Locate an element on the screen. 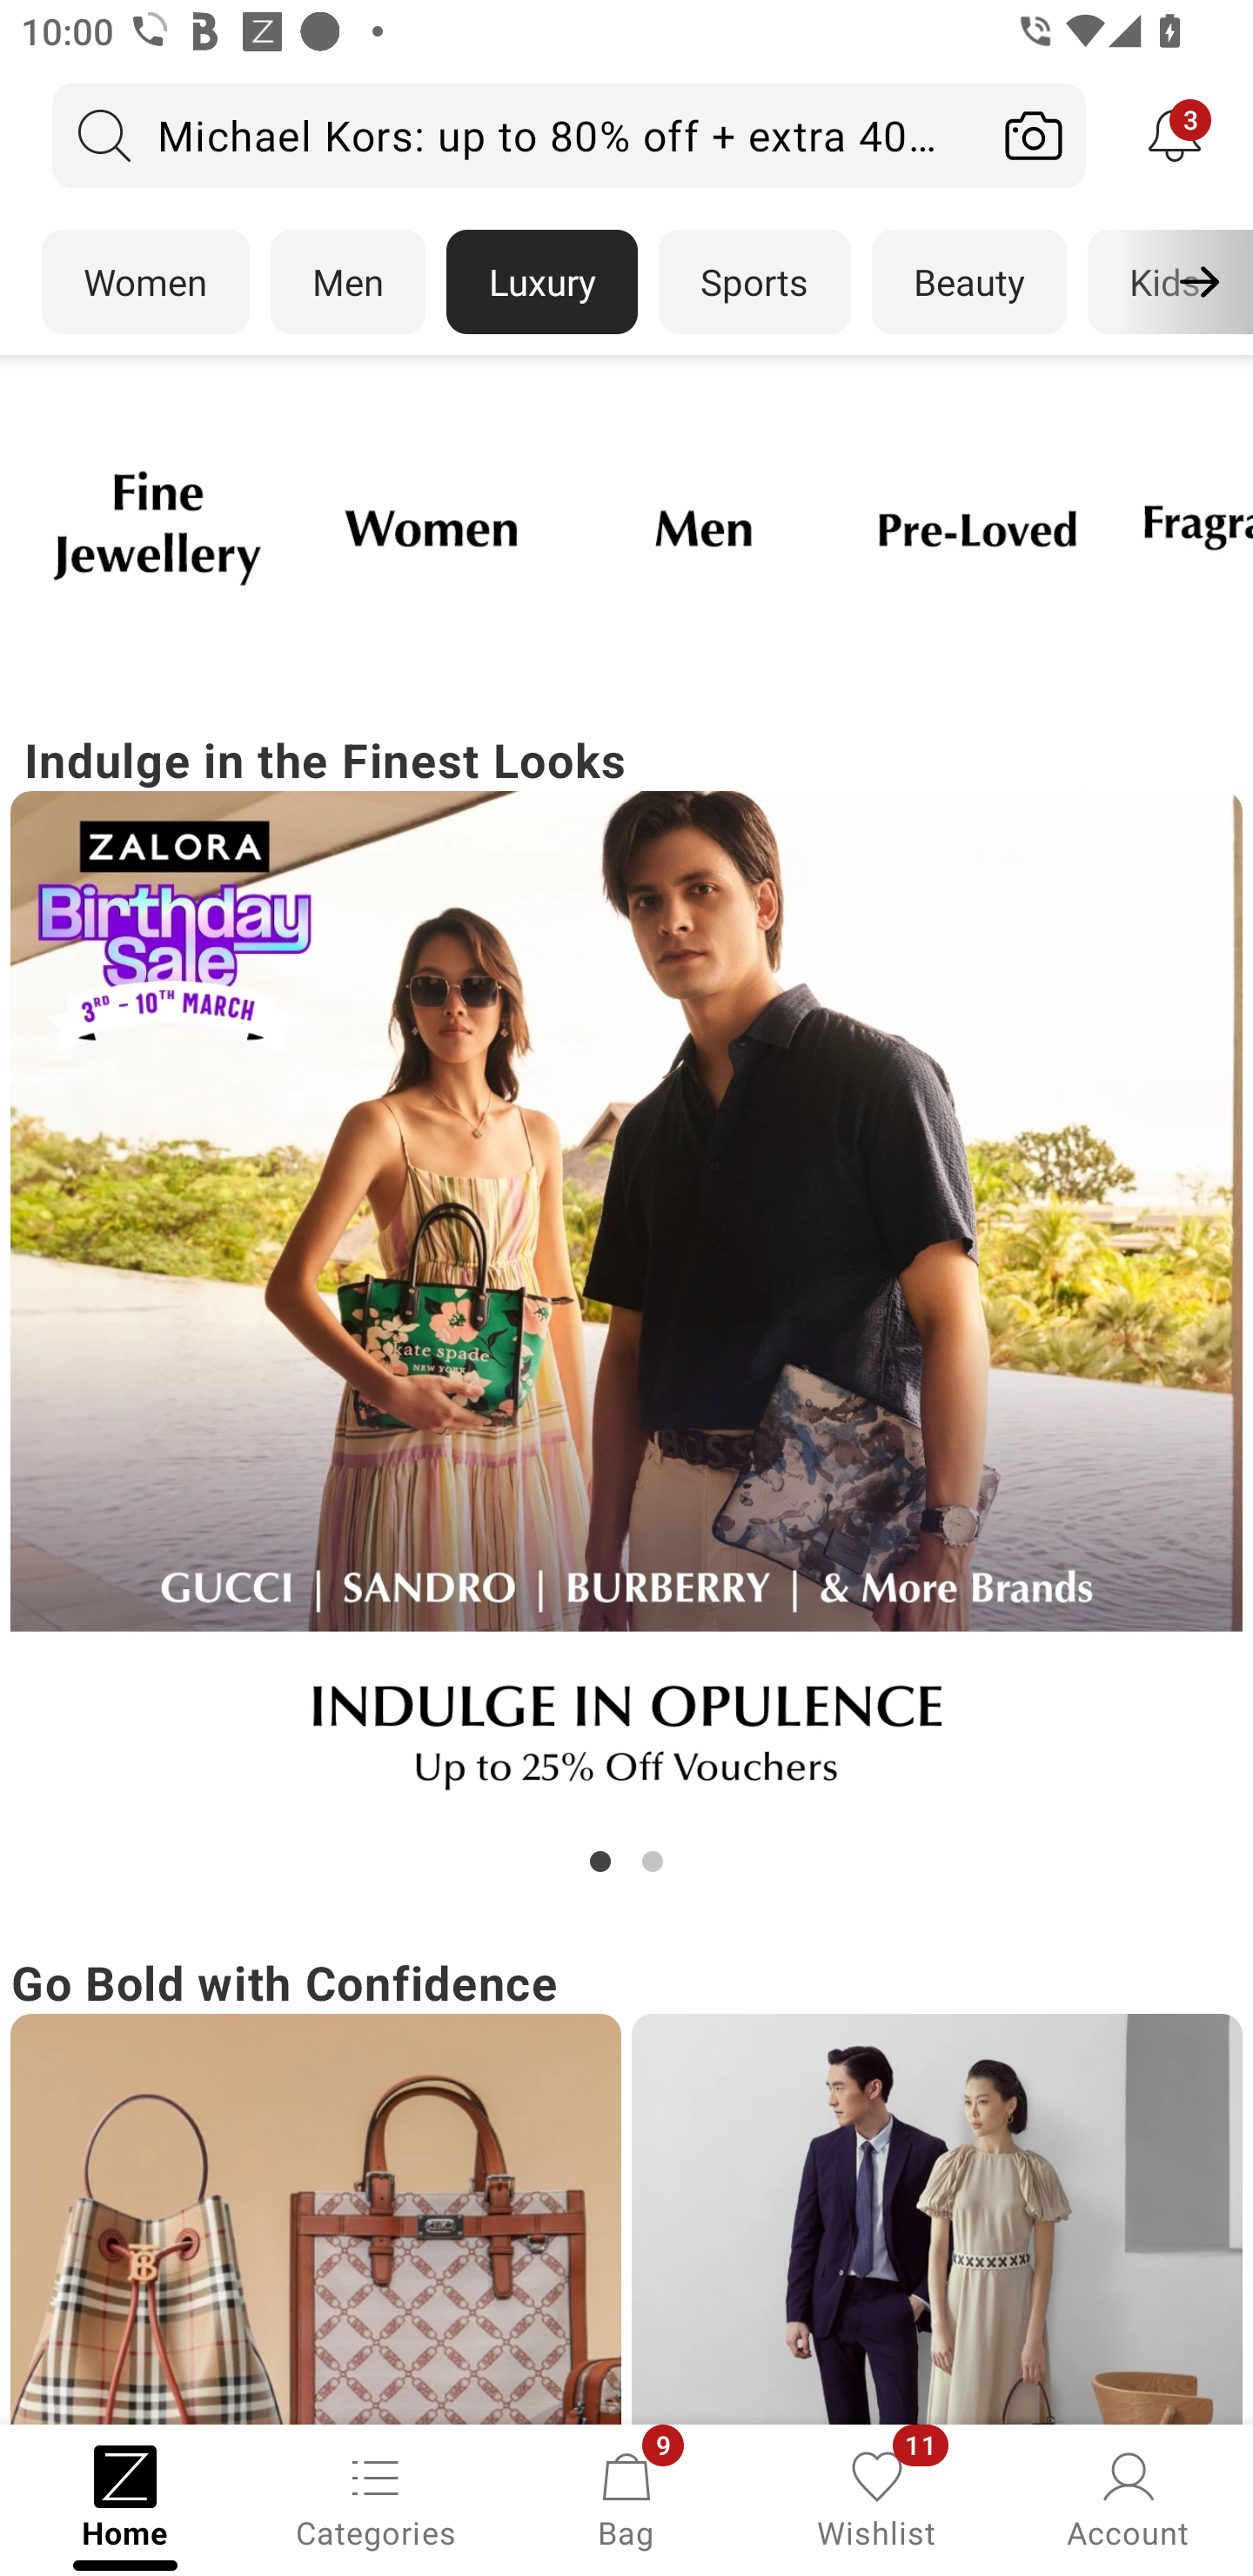 The image size is (1253, 2576). Account is located at coordinates (1128, 2498).